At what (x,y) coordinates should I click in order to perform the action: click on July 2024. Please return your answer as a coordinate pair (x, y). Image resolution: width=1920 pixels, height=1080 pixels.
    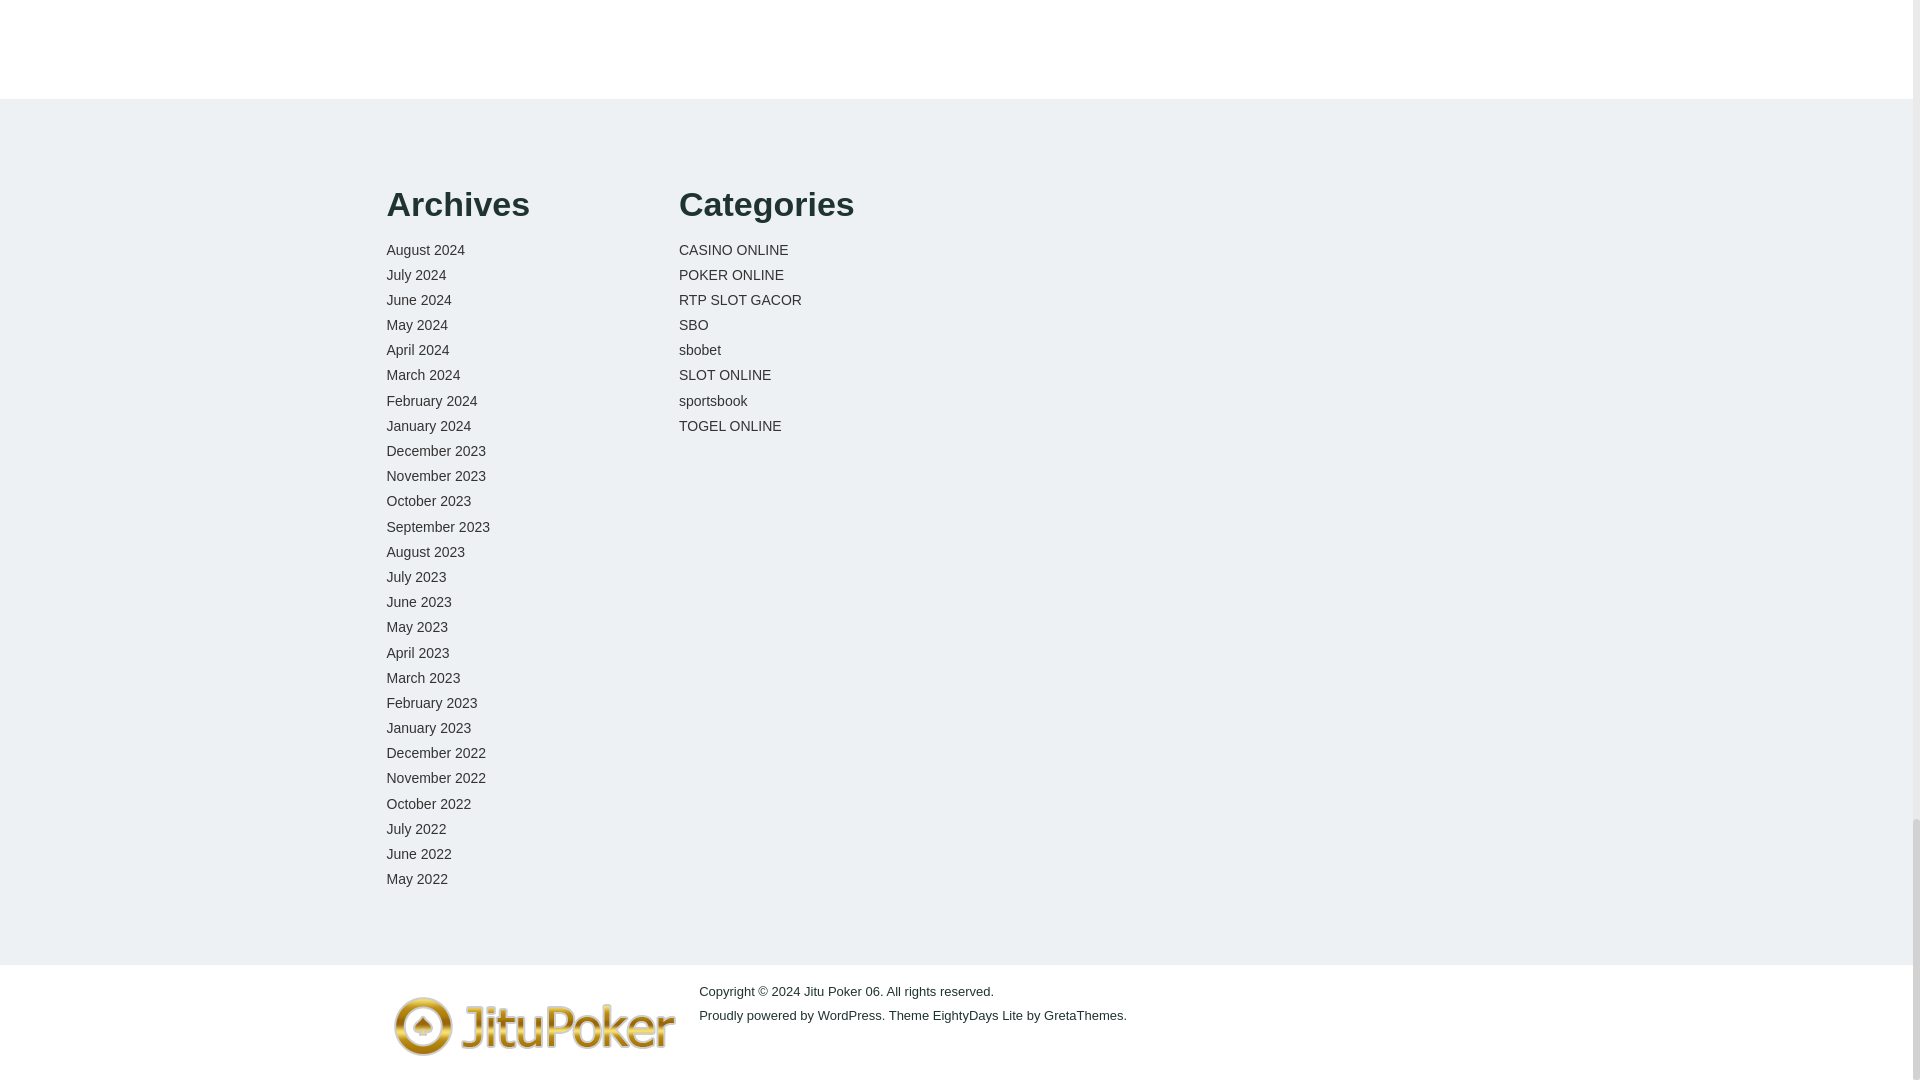
    Looking at the image, I should click on (415, 274).